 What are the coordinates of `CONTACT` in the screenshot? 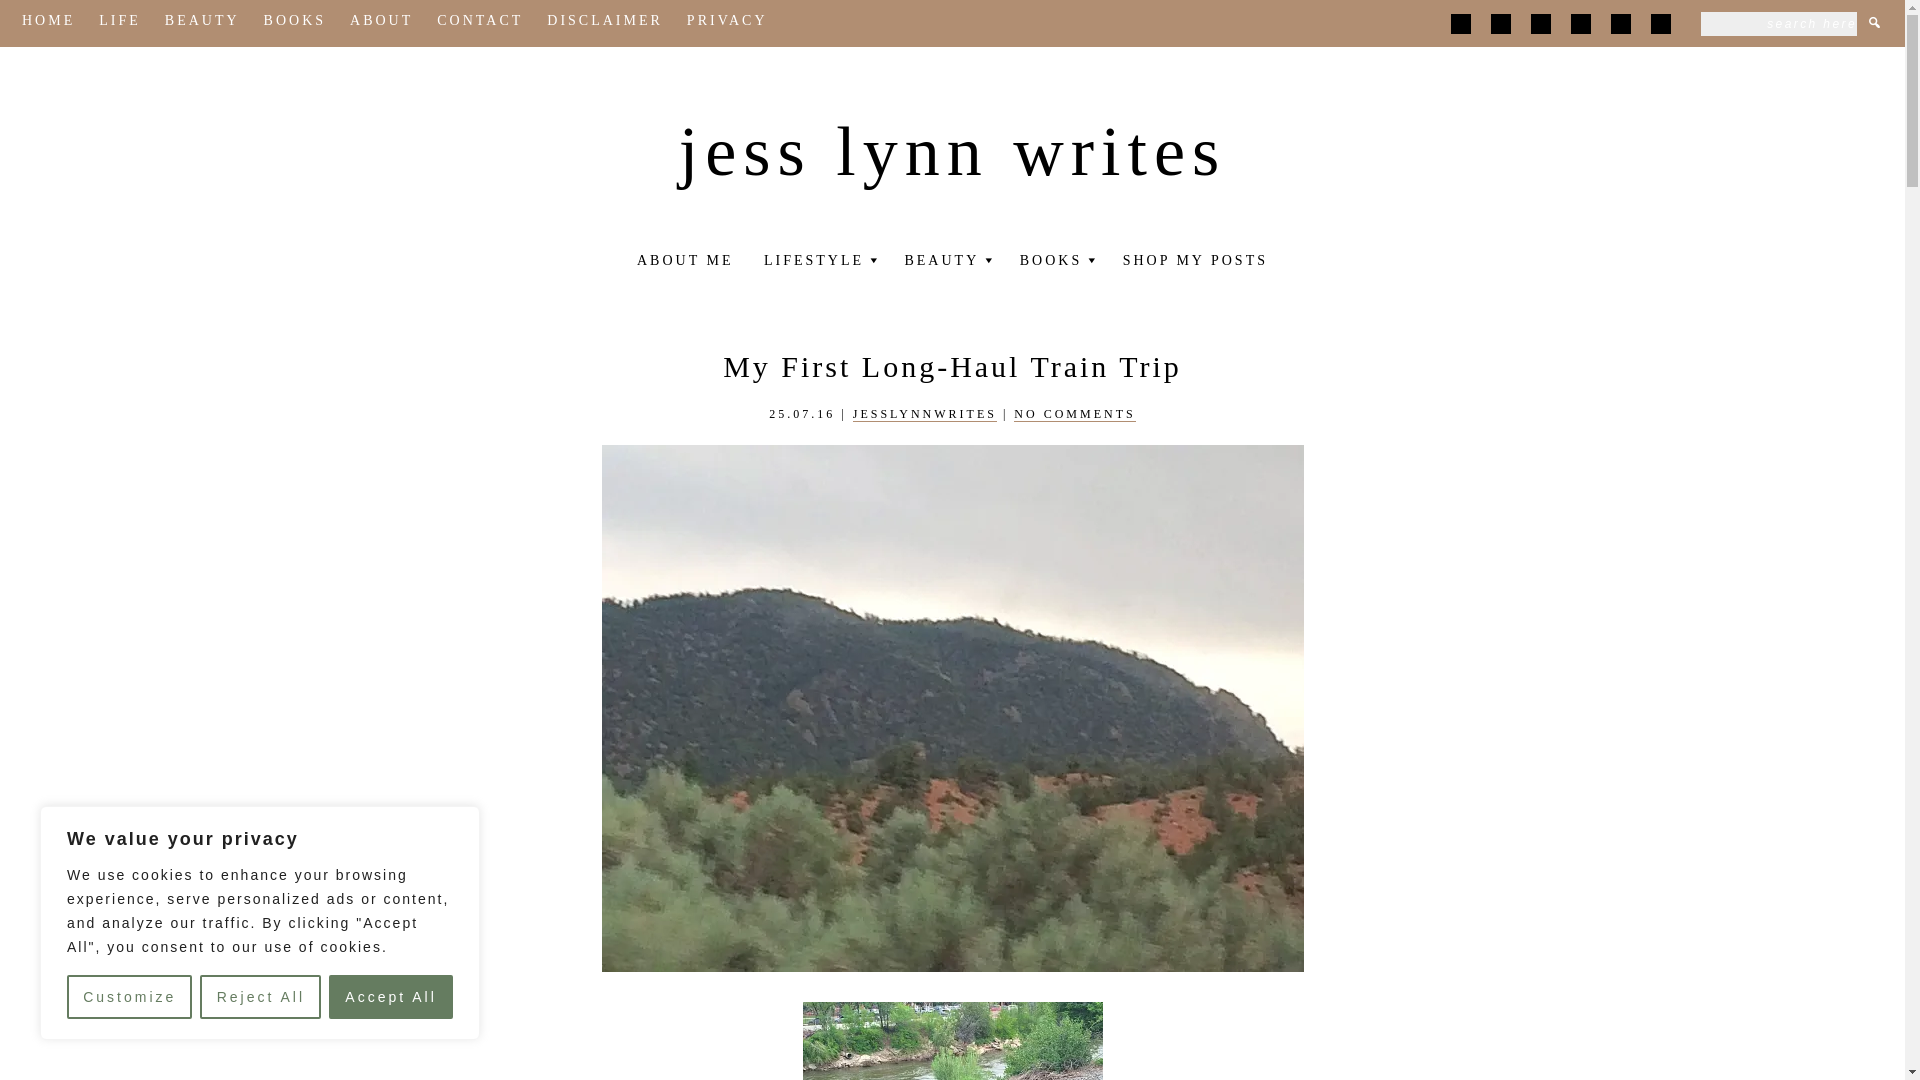 It's located at (480, 22).